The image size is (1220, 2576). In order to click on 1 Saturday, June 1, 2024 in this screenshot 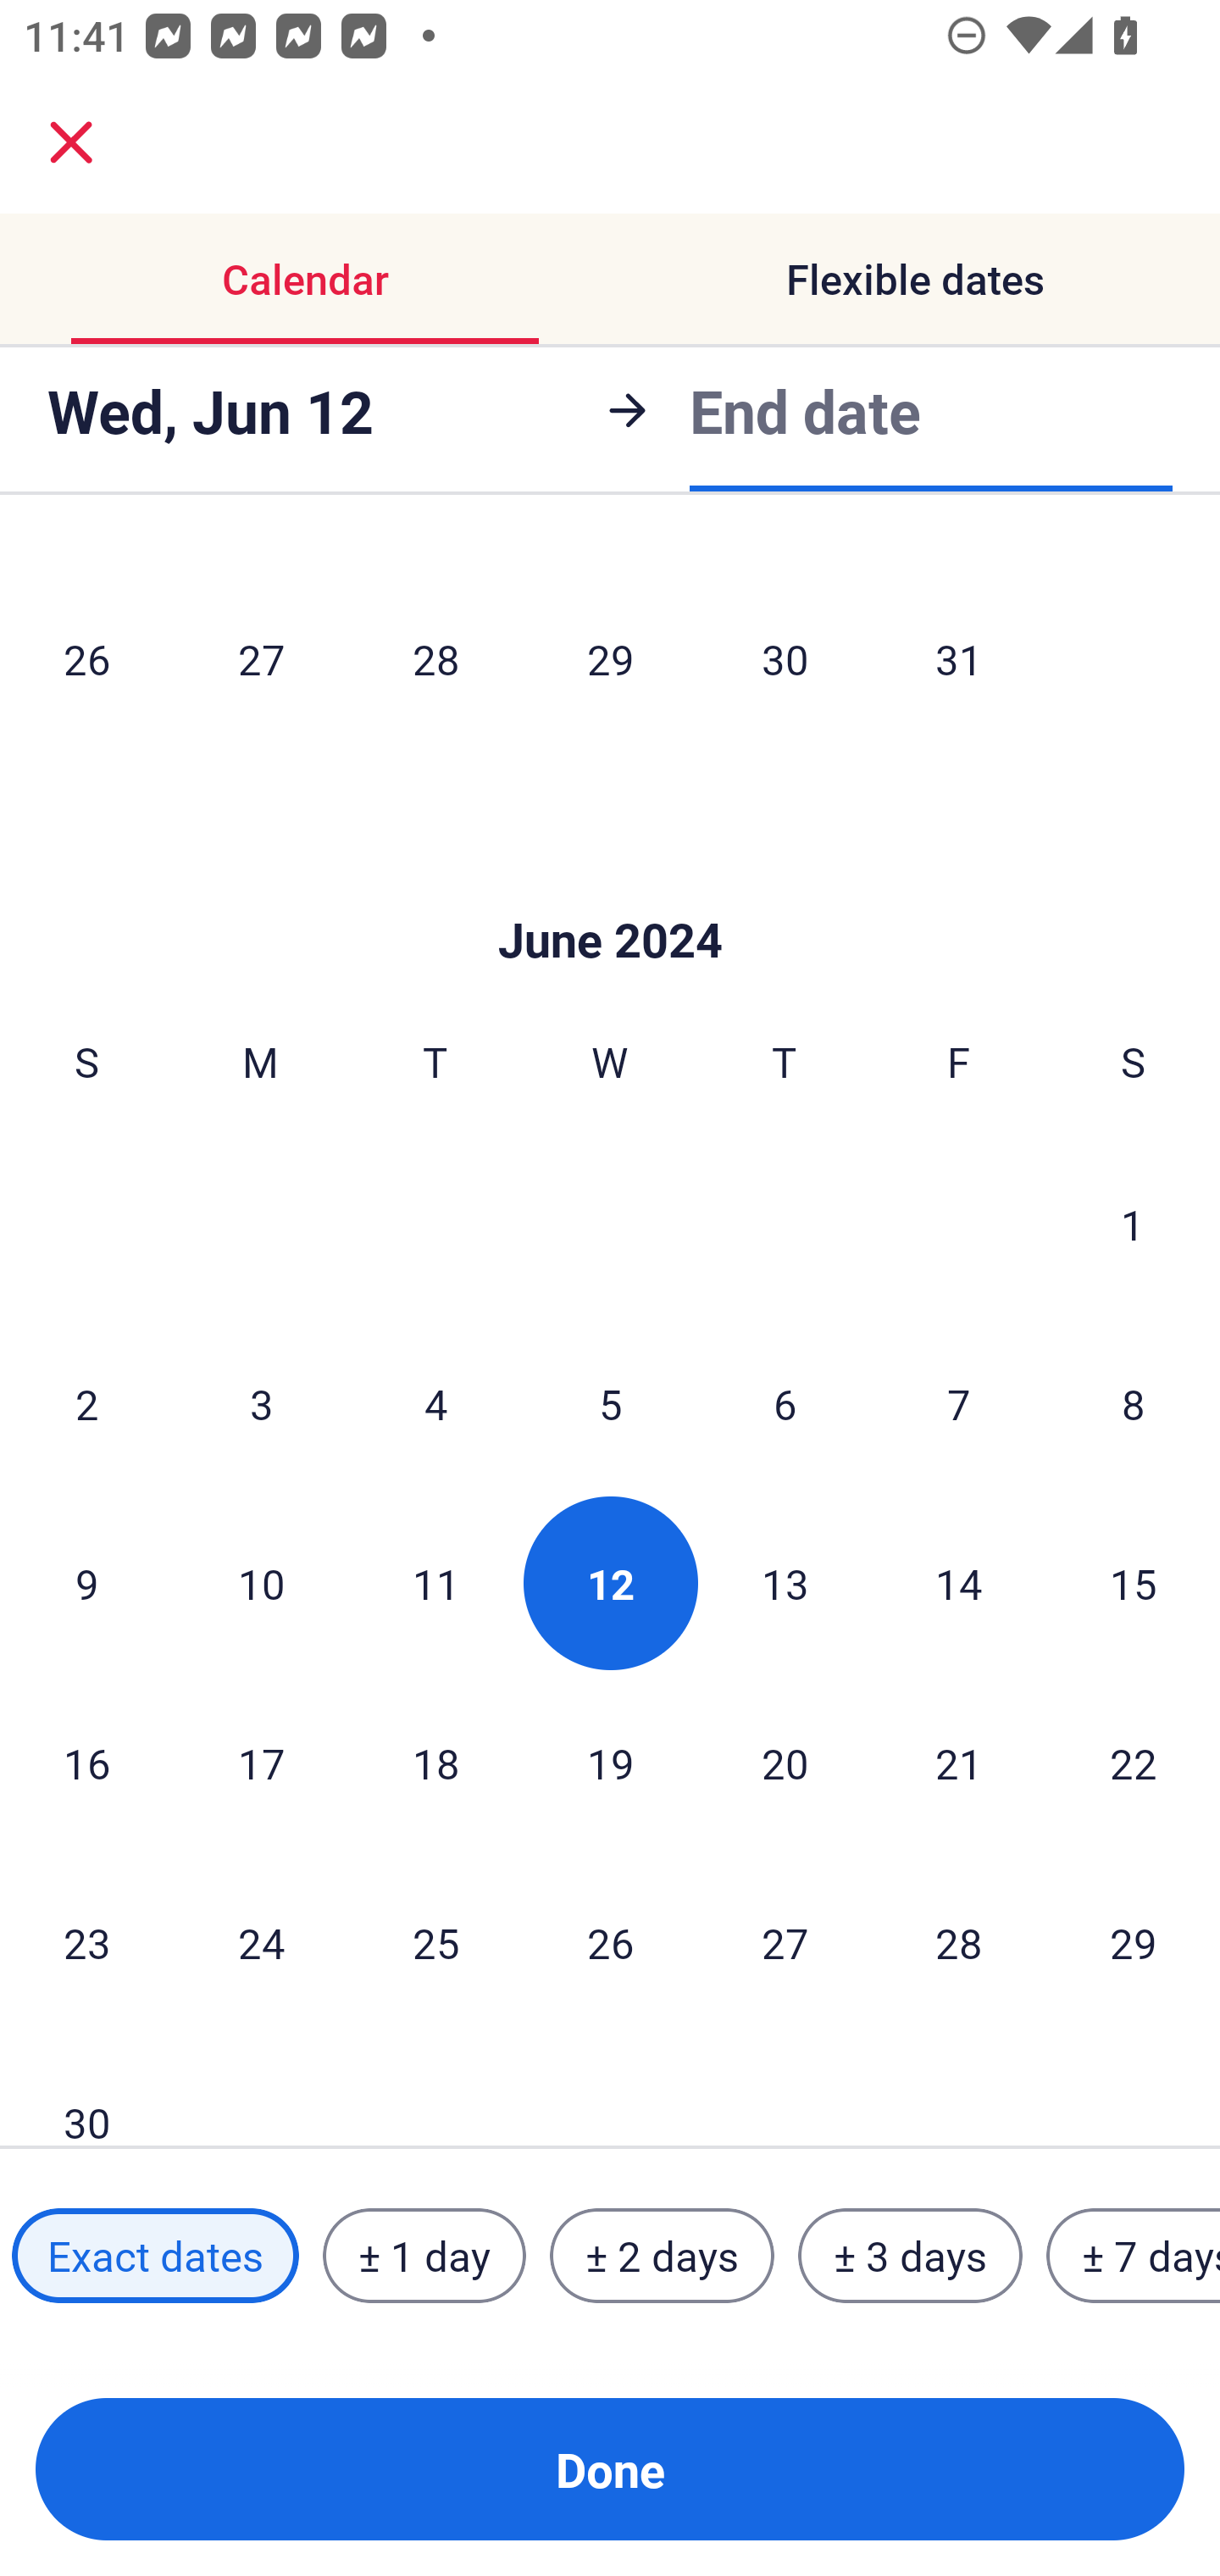, I will do `click(1133, 1224)`.